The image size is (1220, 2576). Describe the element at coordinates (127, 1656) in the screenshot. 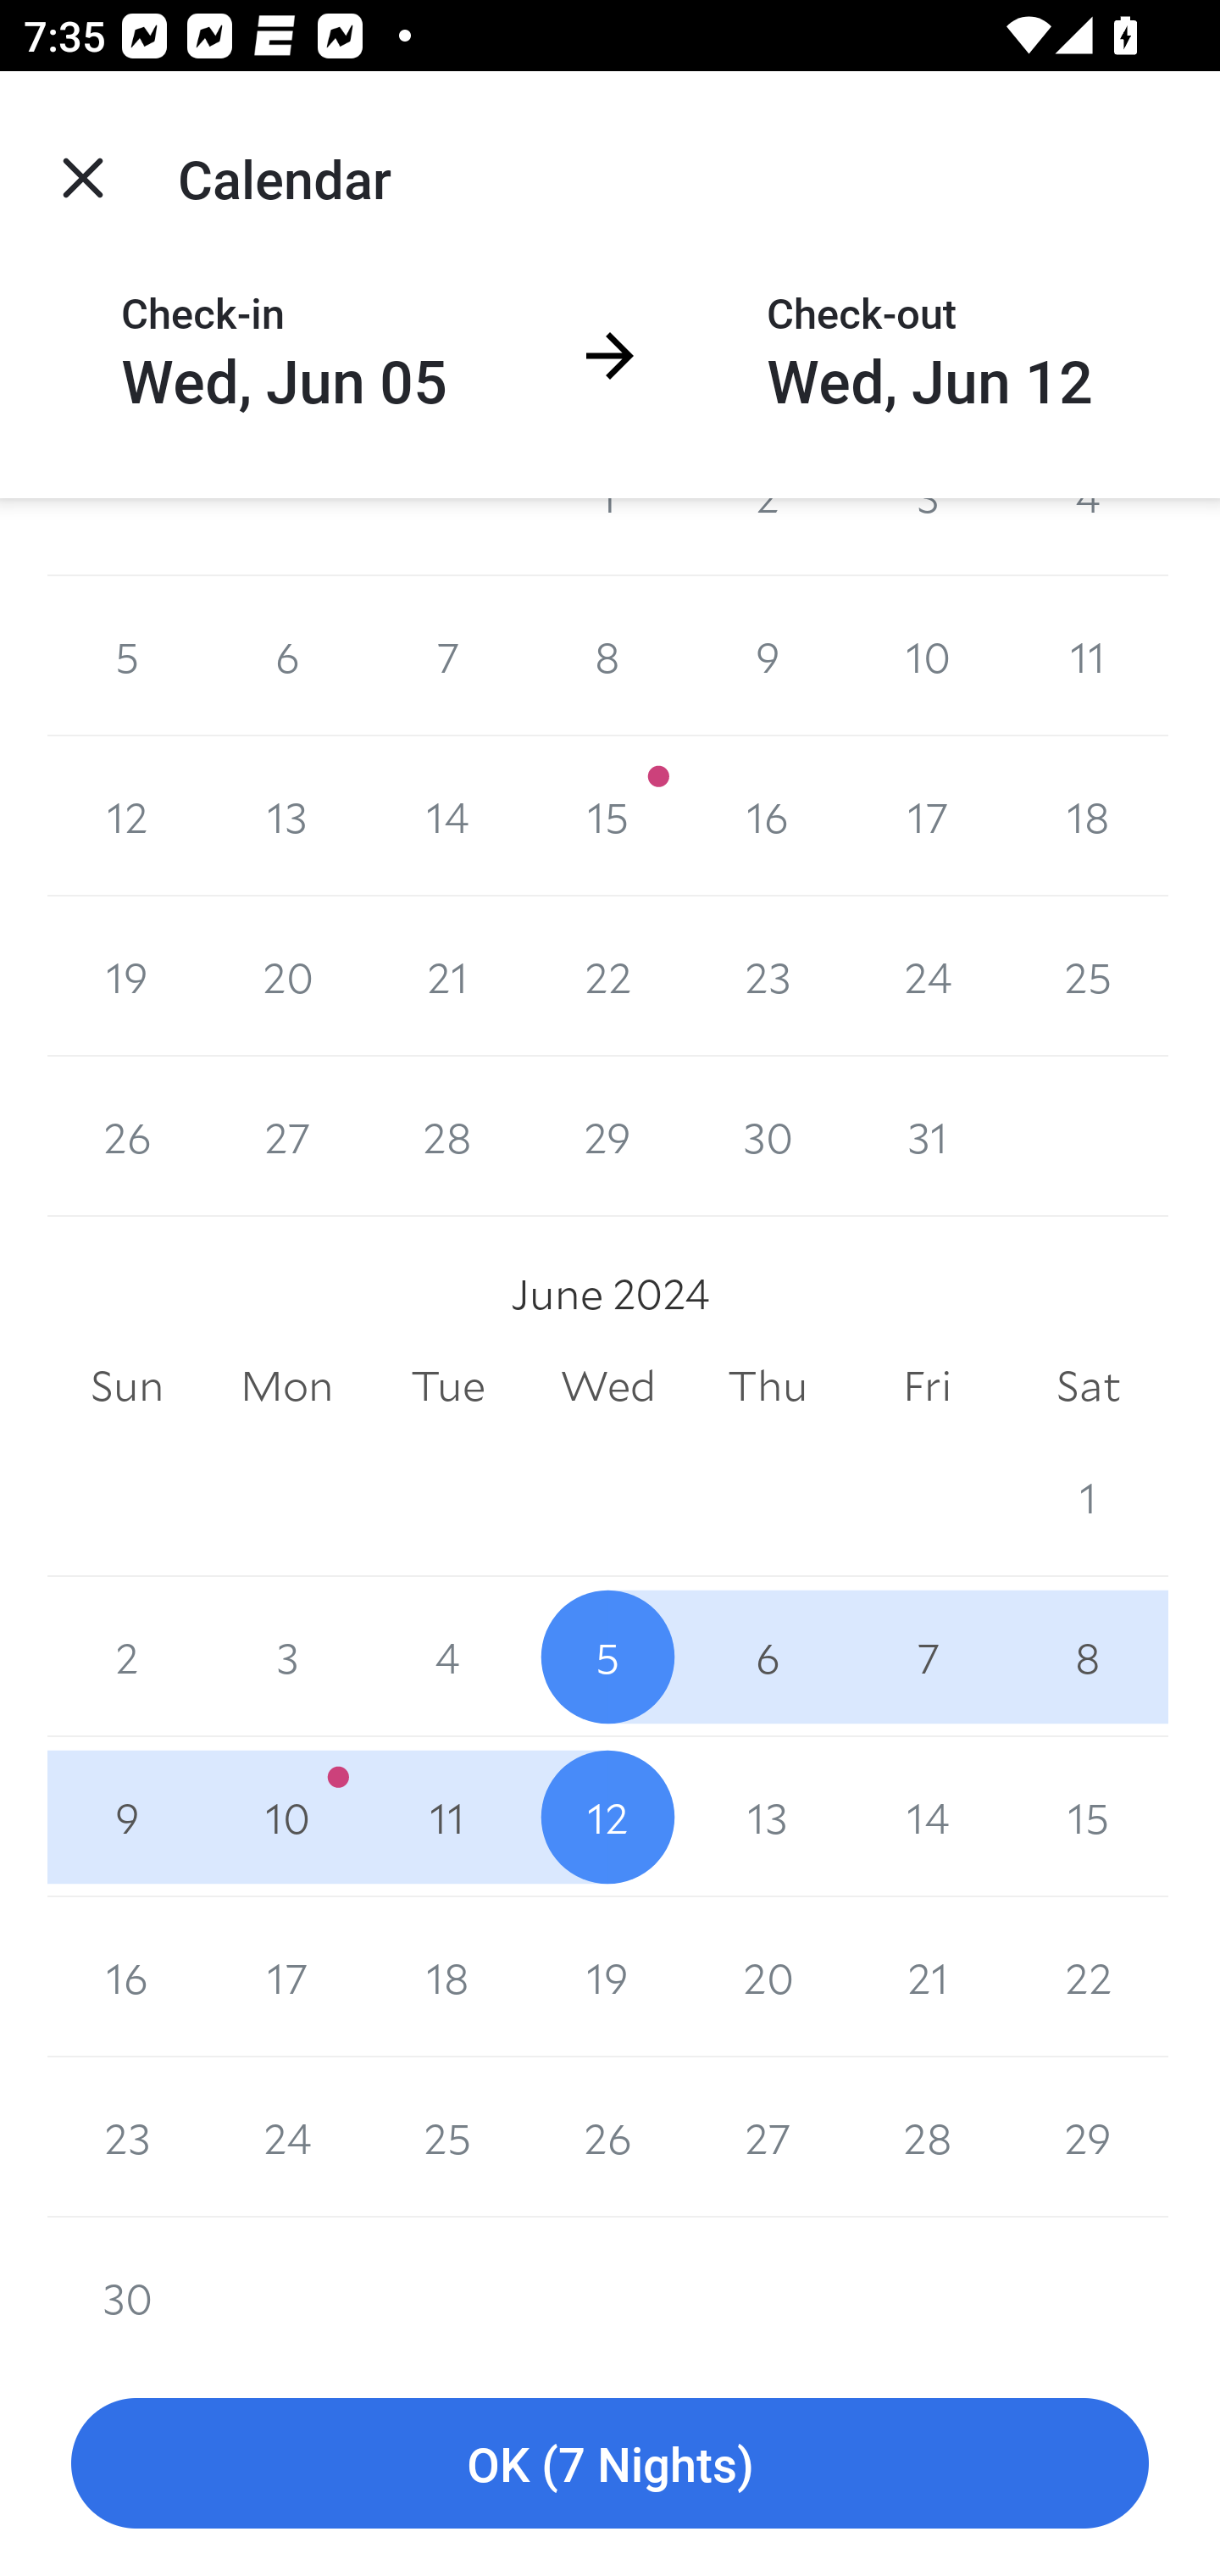

I see `2 2 June 2024` at that location.